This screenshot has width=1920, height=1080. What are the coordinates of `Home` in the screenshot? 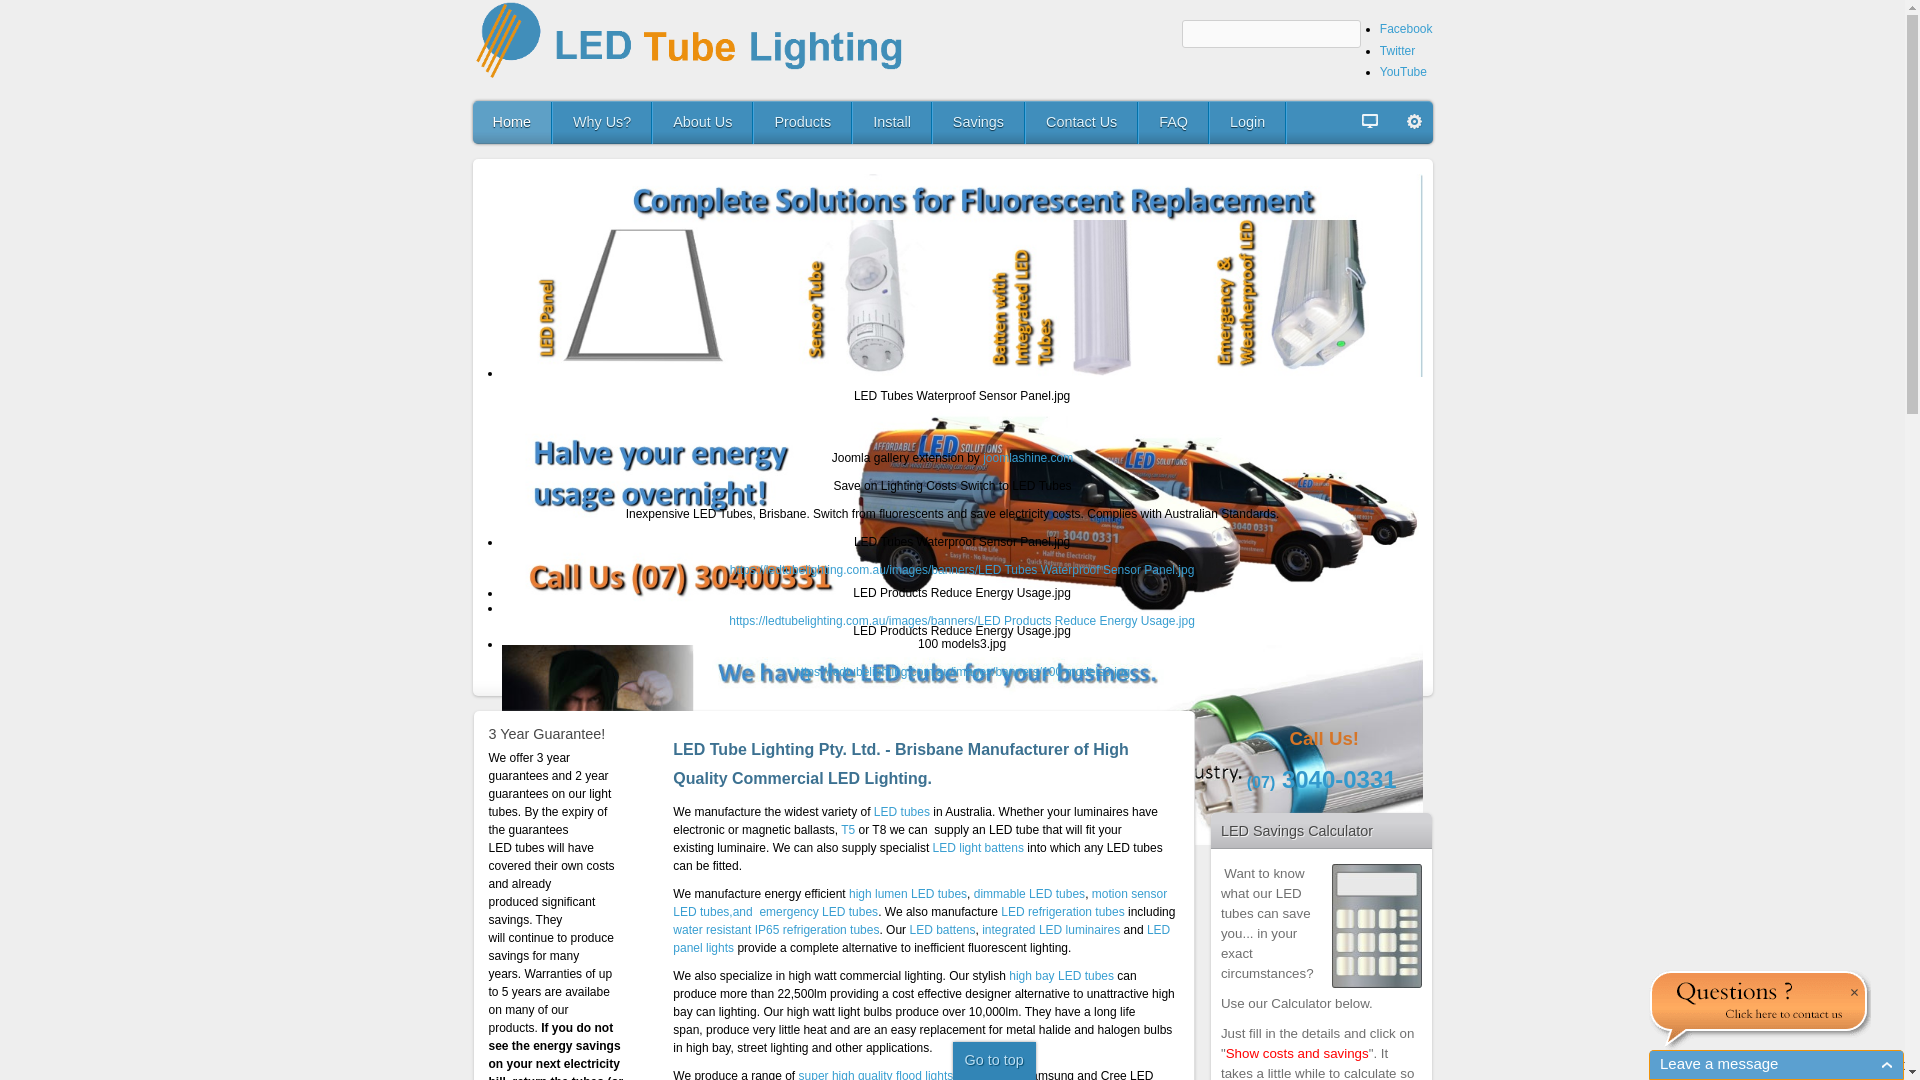 It's located at (512, 123).